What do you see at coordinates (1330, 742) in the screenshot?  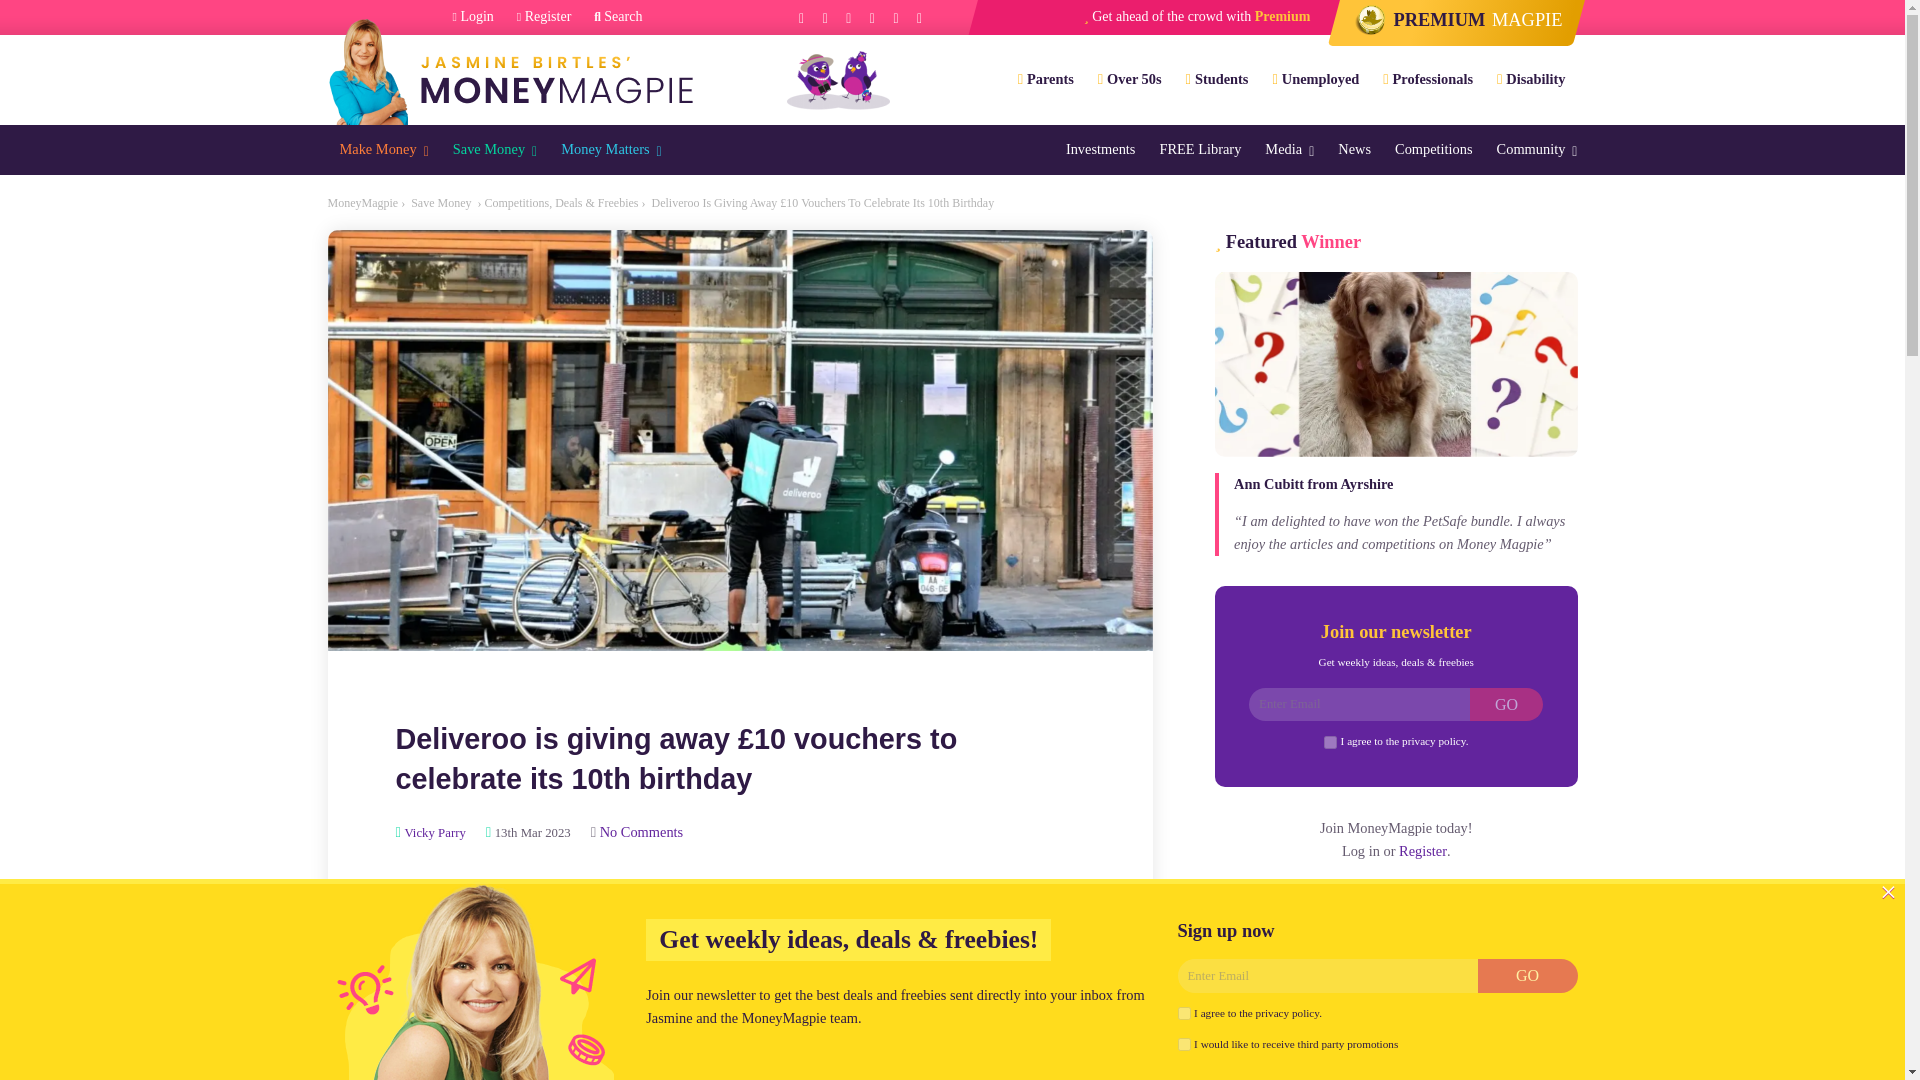 I see `1` at bounding box center [1330, 742].